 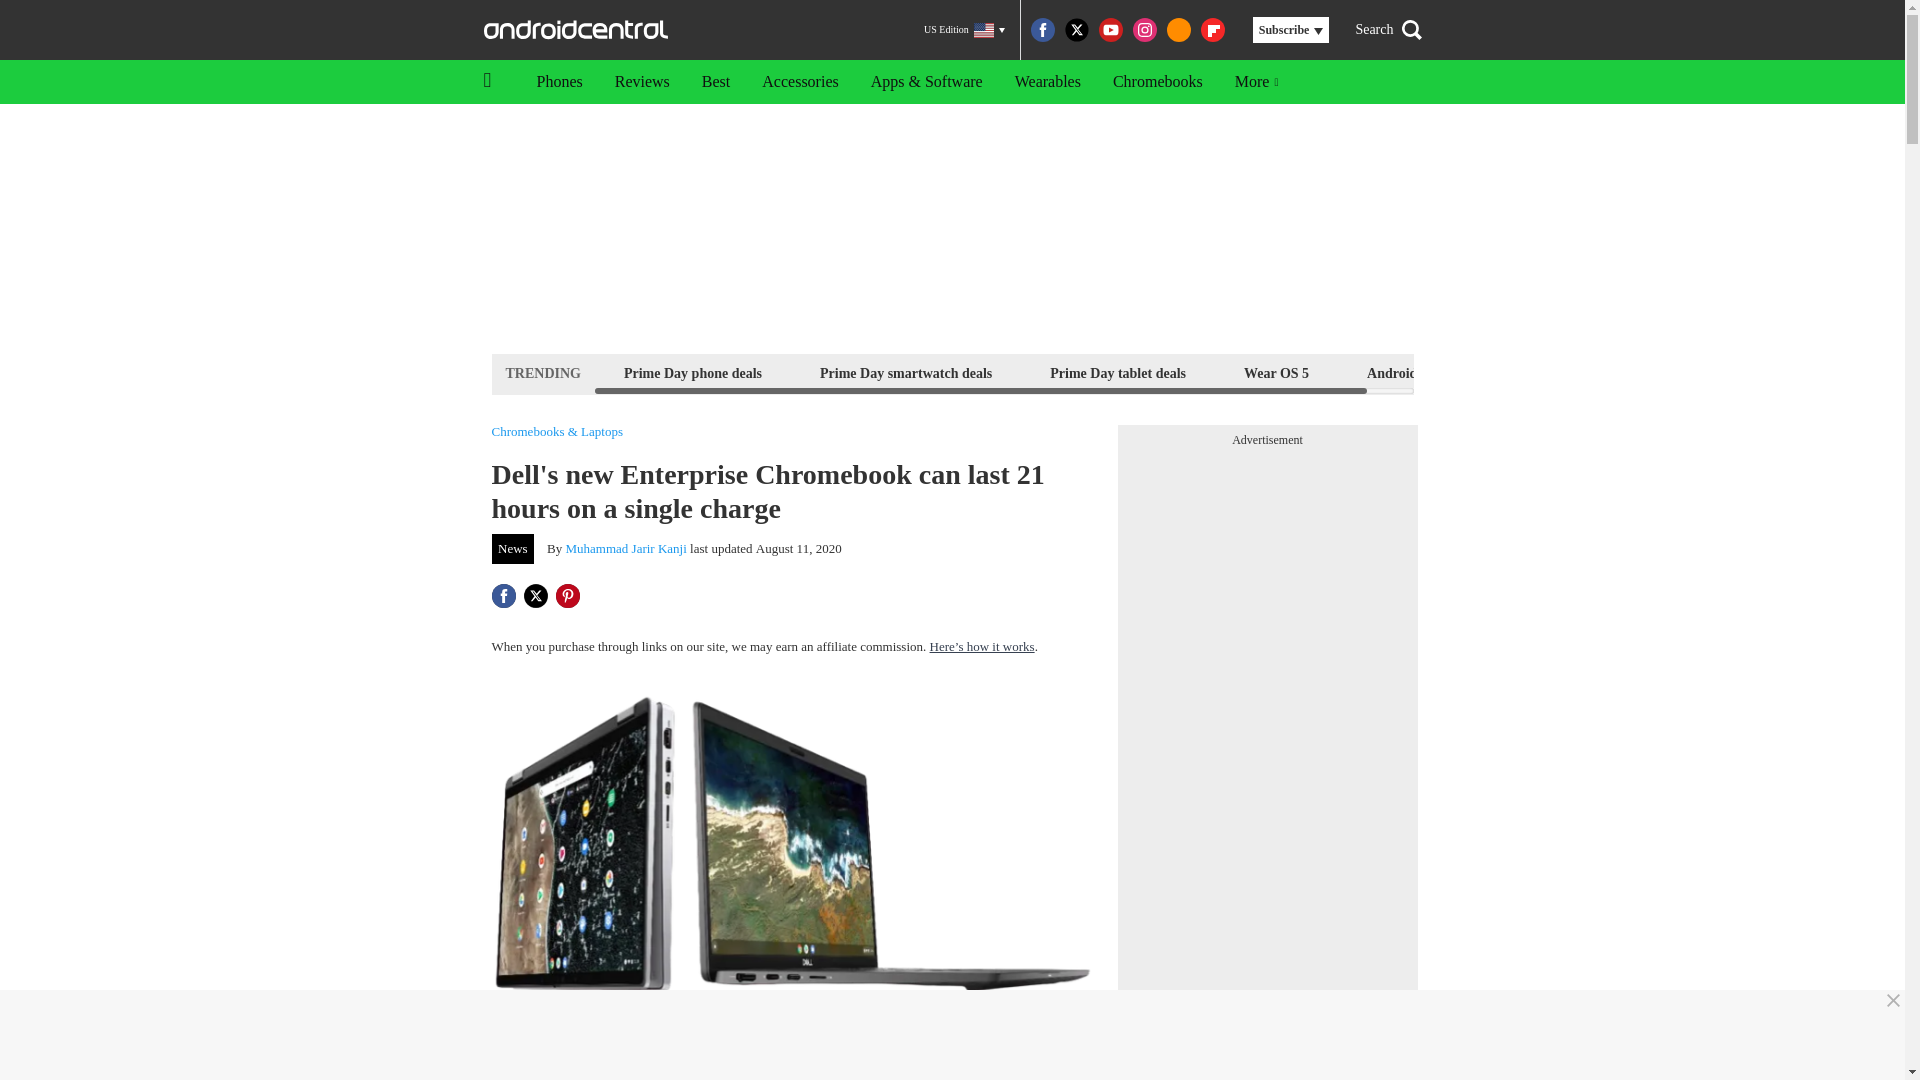 What do you see at coordinates (692, 372) in the screenshot?
I see `Prime Day phone deals` at bounding box center [692, 372].